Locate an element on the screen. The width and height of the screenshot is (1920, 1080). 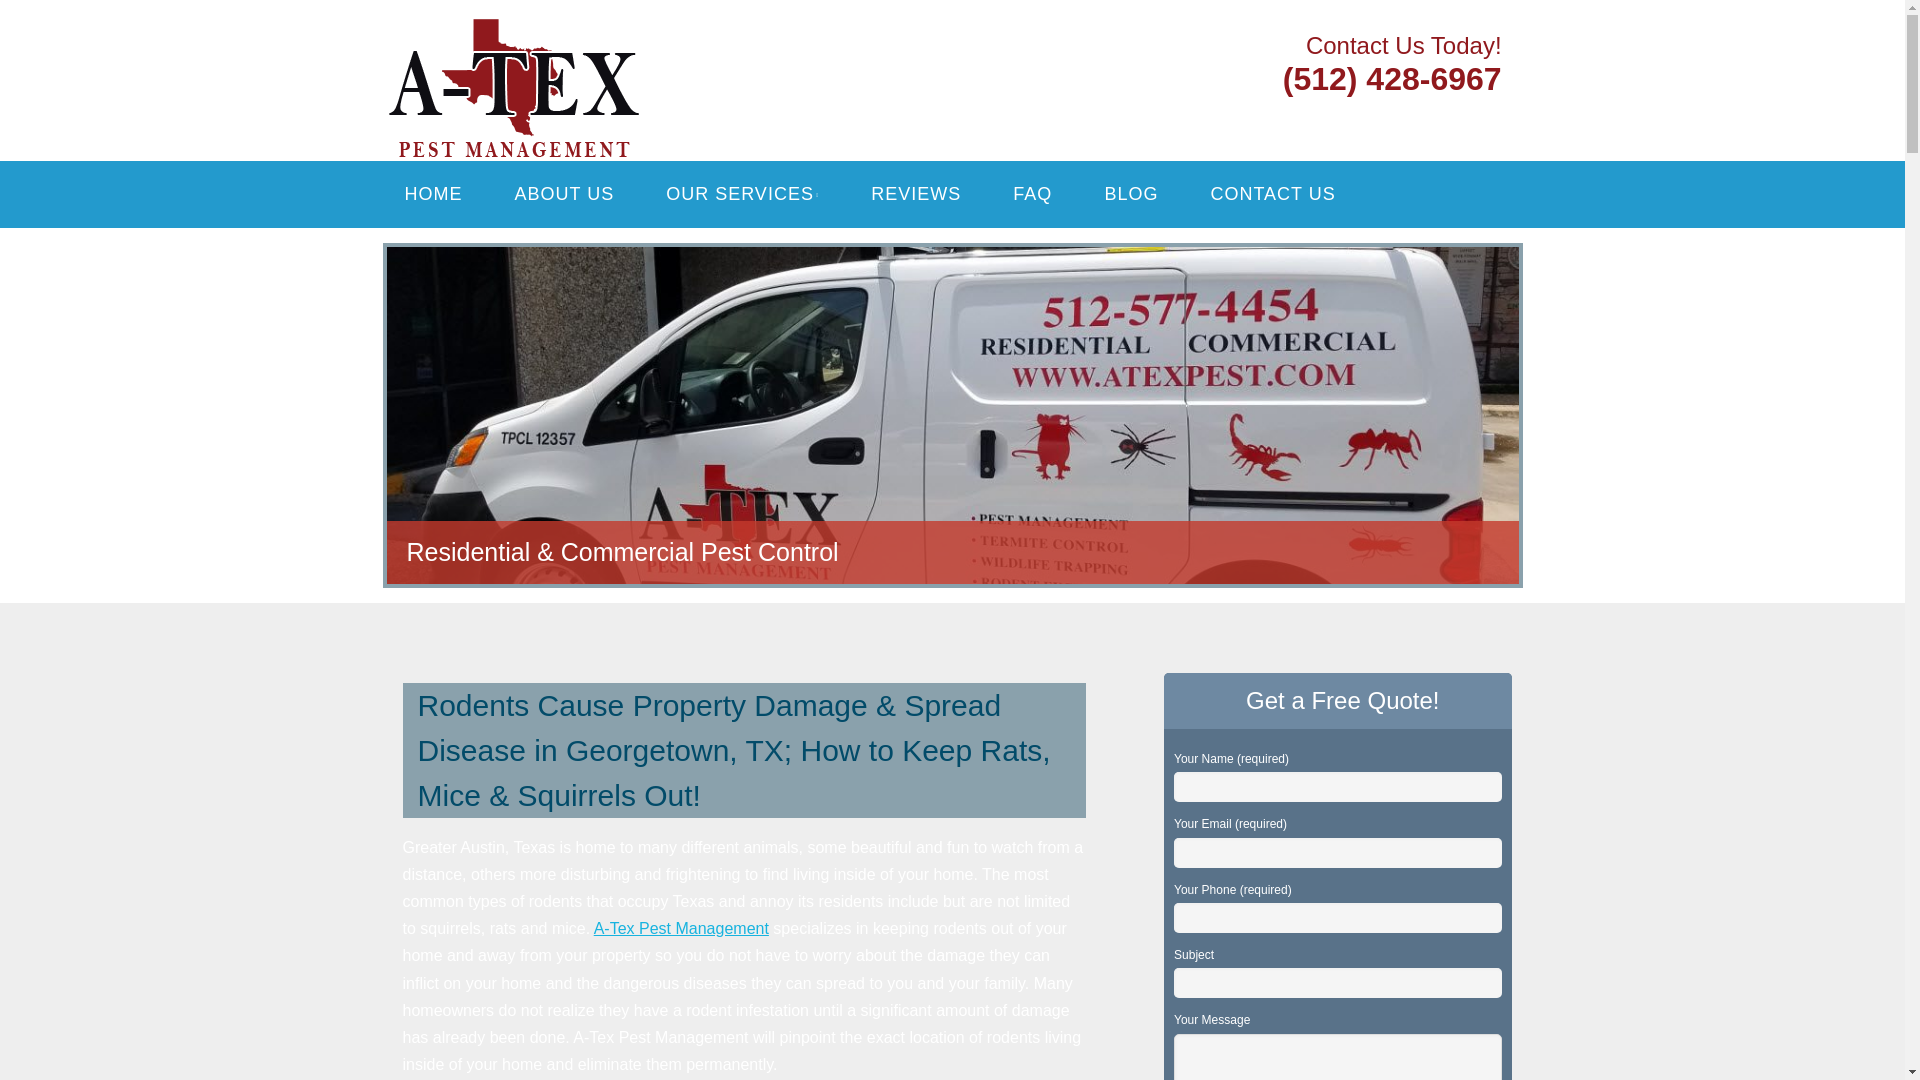
A TEX PEST MANAGEMENT is located at coordinates (642, 42).